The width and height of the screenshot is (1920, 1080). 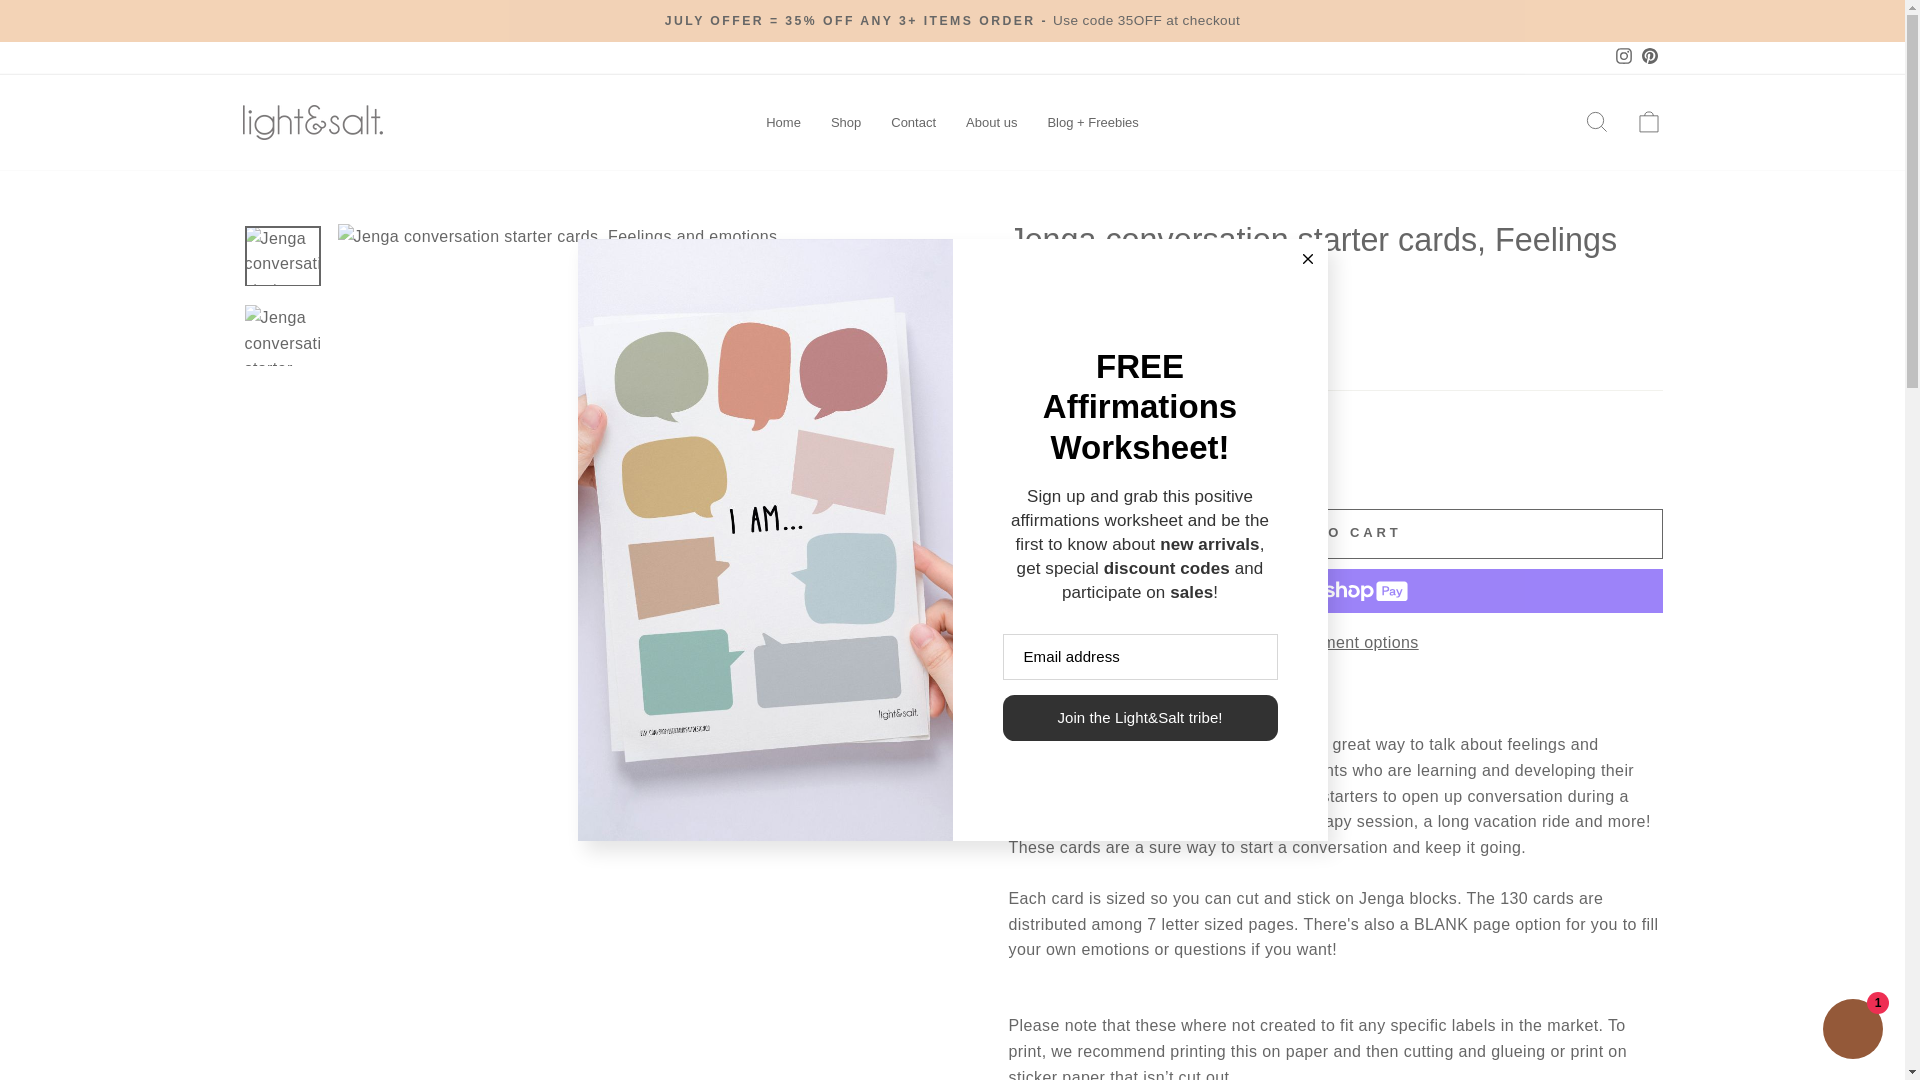 What do you see at coordinates (846, 122) in the screenshot?
I see `Shop` at bounding box center [846, 122].